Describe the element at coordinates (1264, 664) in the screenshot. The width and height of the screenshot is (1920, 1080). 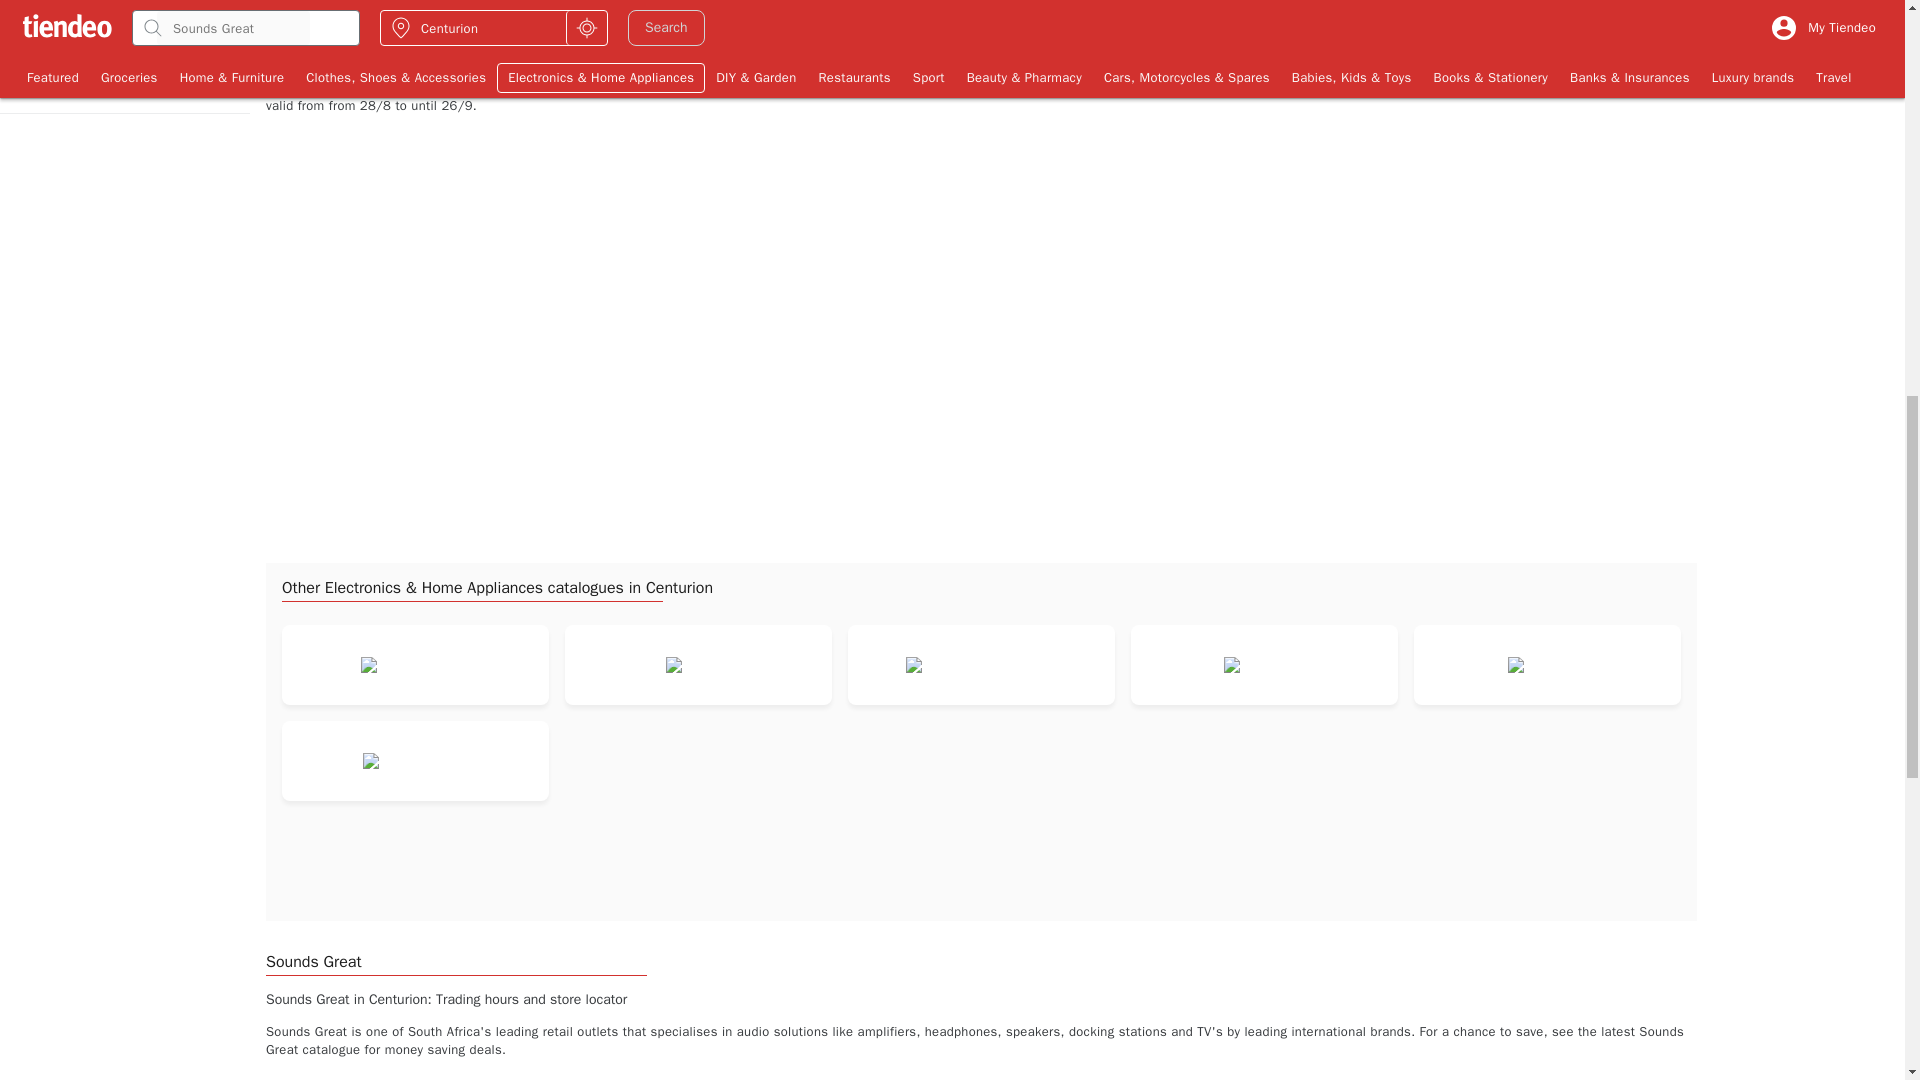
I see `Logo PEP CELL` at that location.